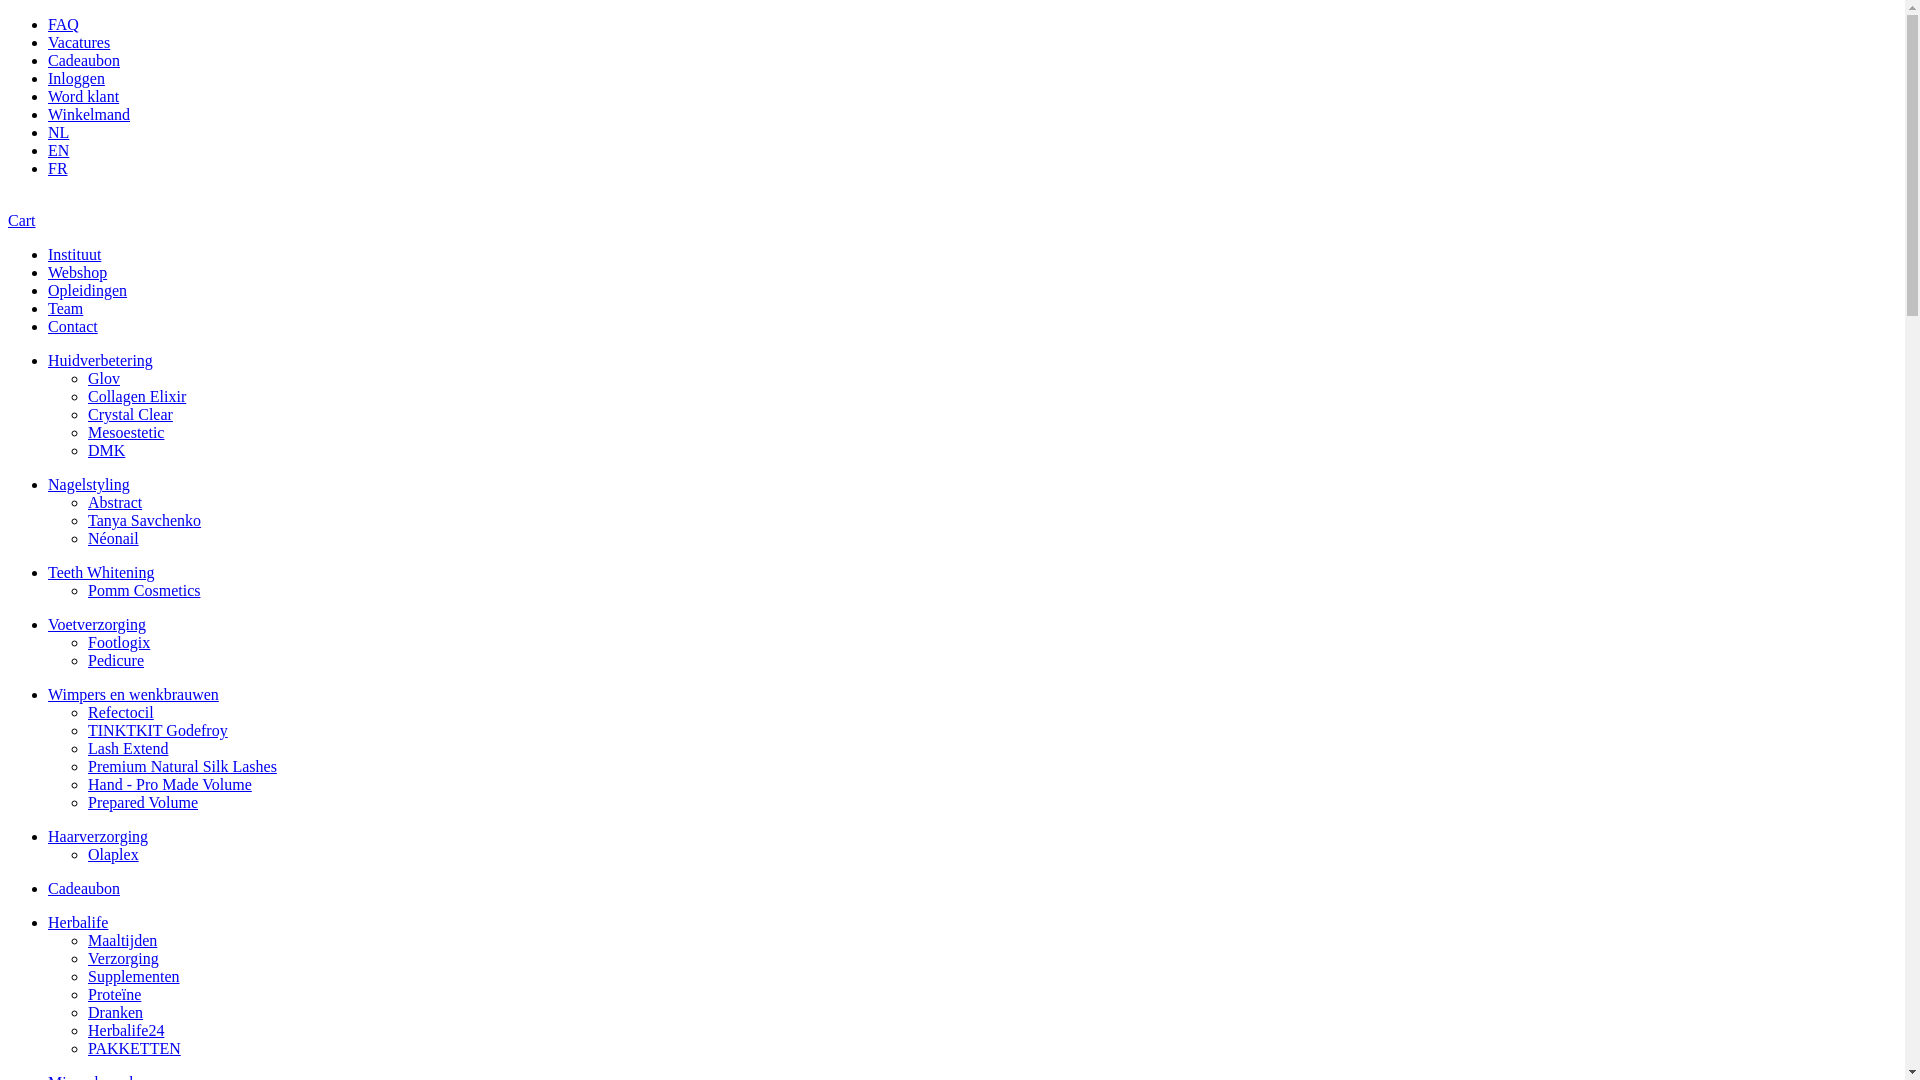 The width and height of the screenshot is (1920, 1080). Describe the element at coordinates (126, 432) in the screenshot. I see `Mesoestetic` at that location.